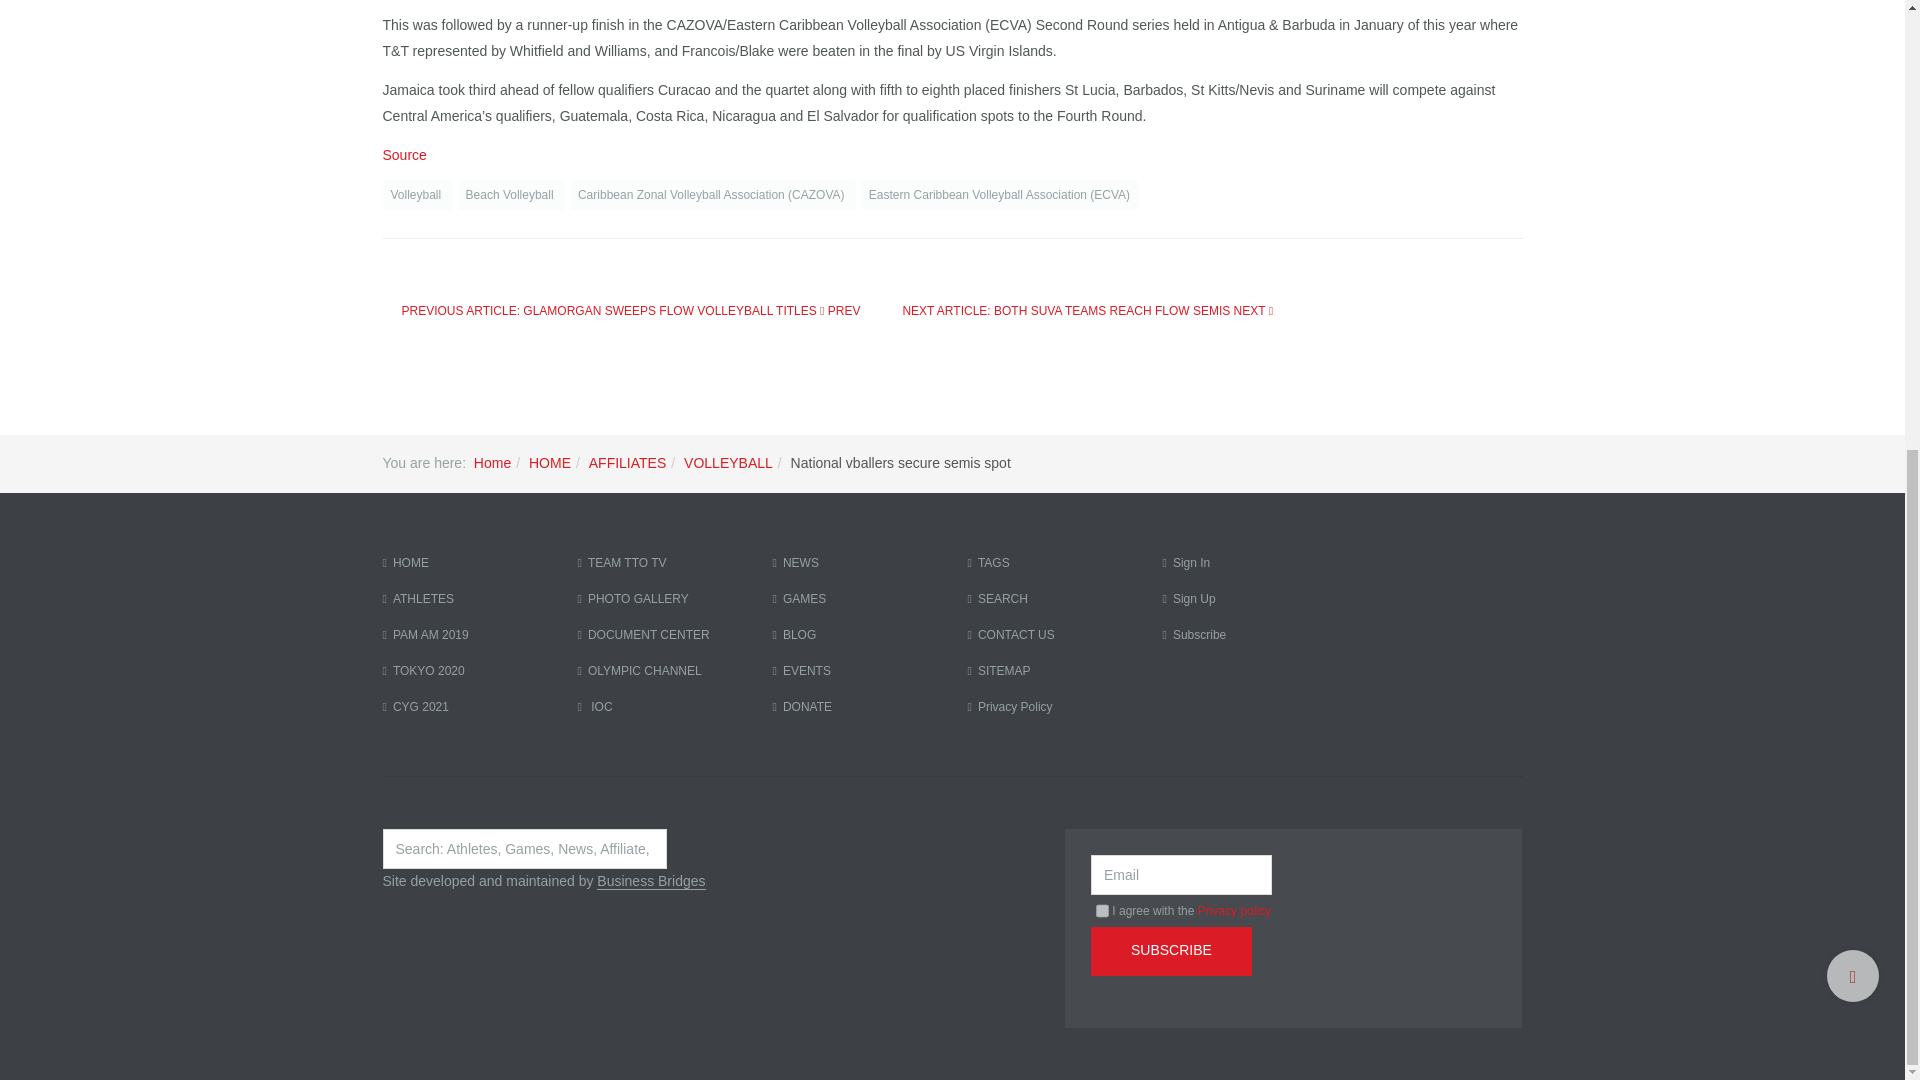  I want to click on Subscribe, so click(1170, 951).